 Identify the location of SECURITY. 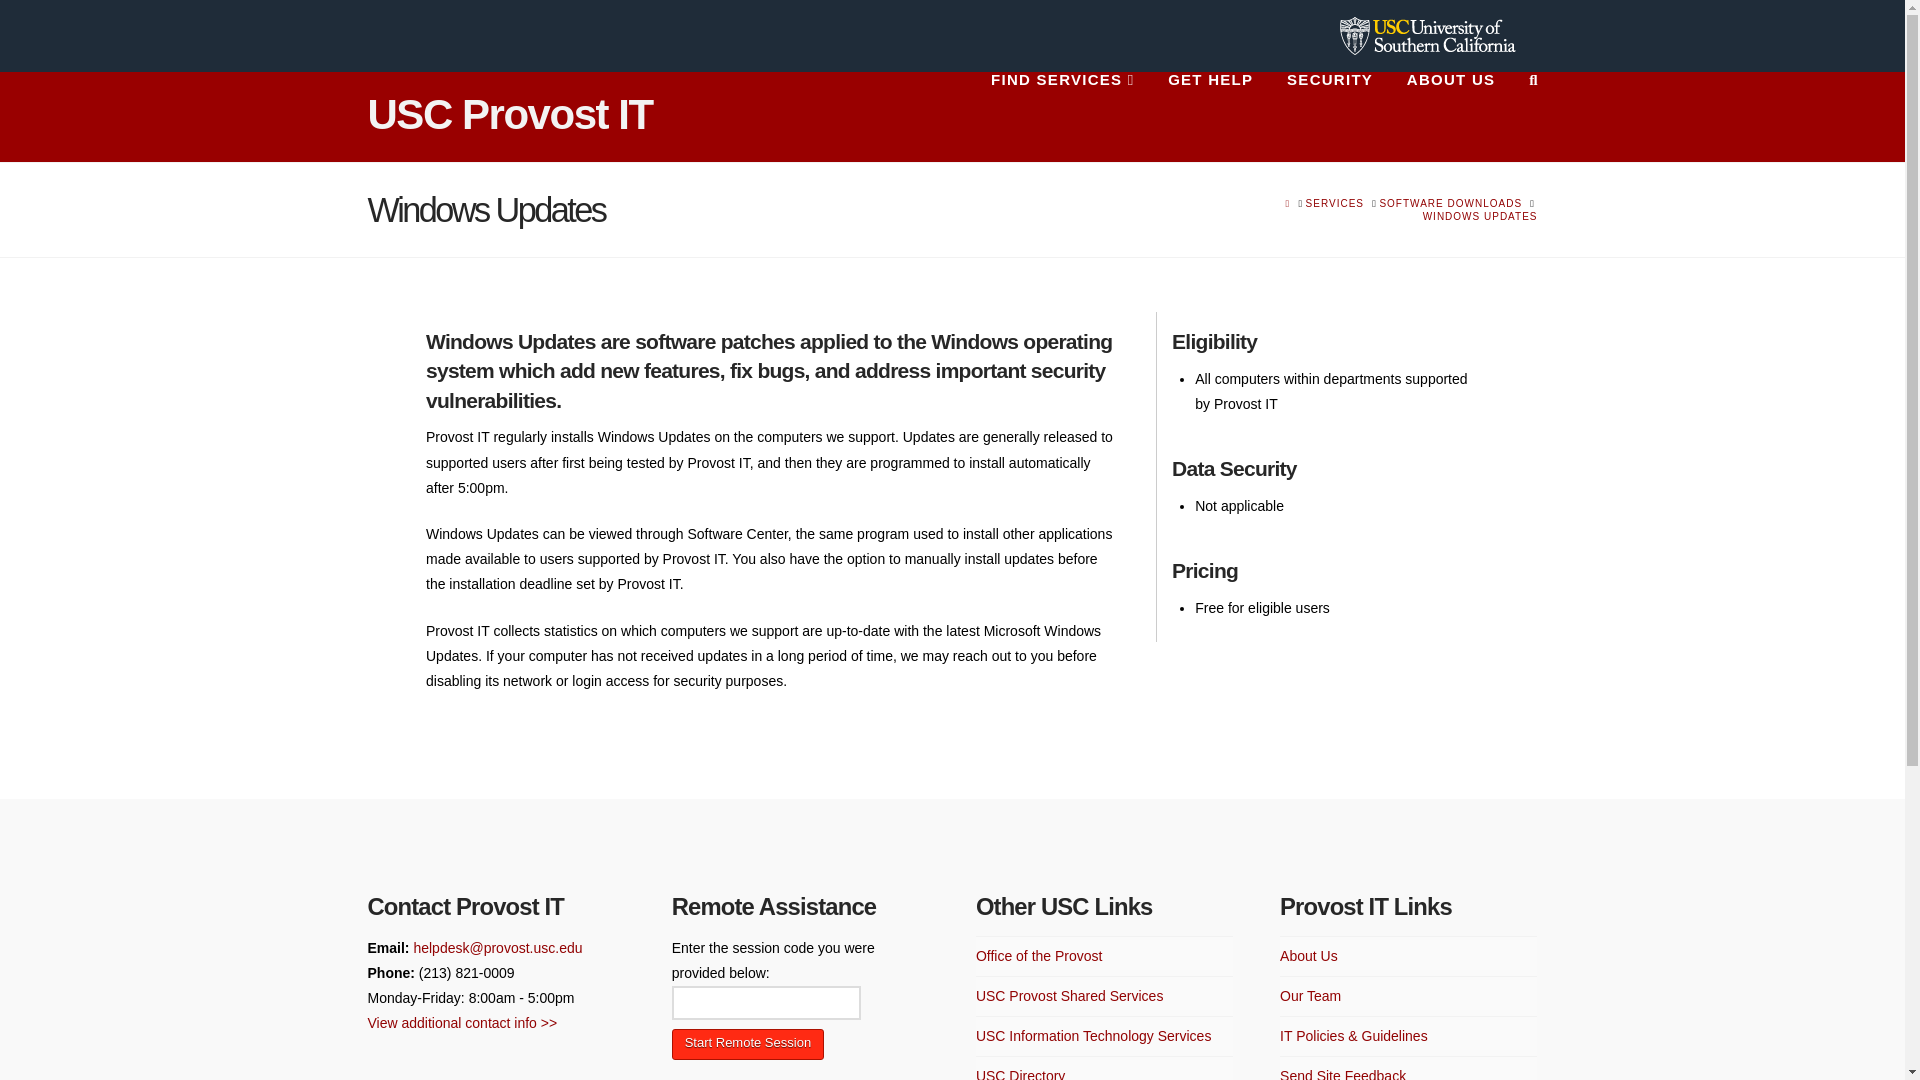
(1330, 117).